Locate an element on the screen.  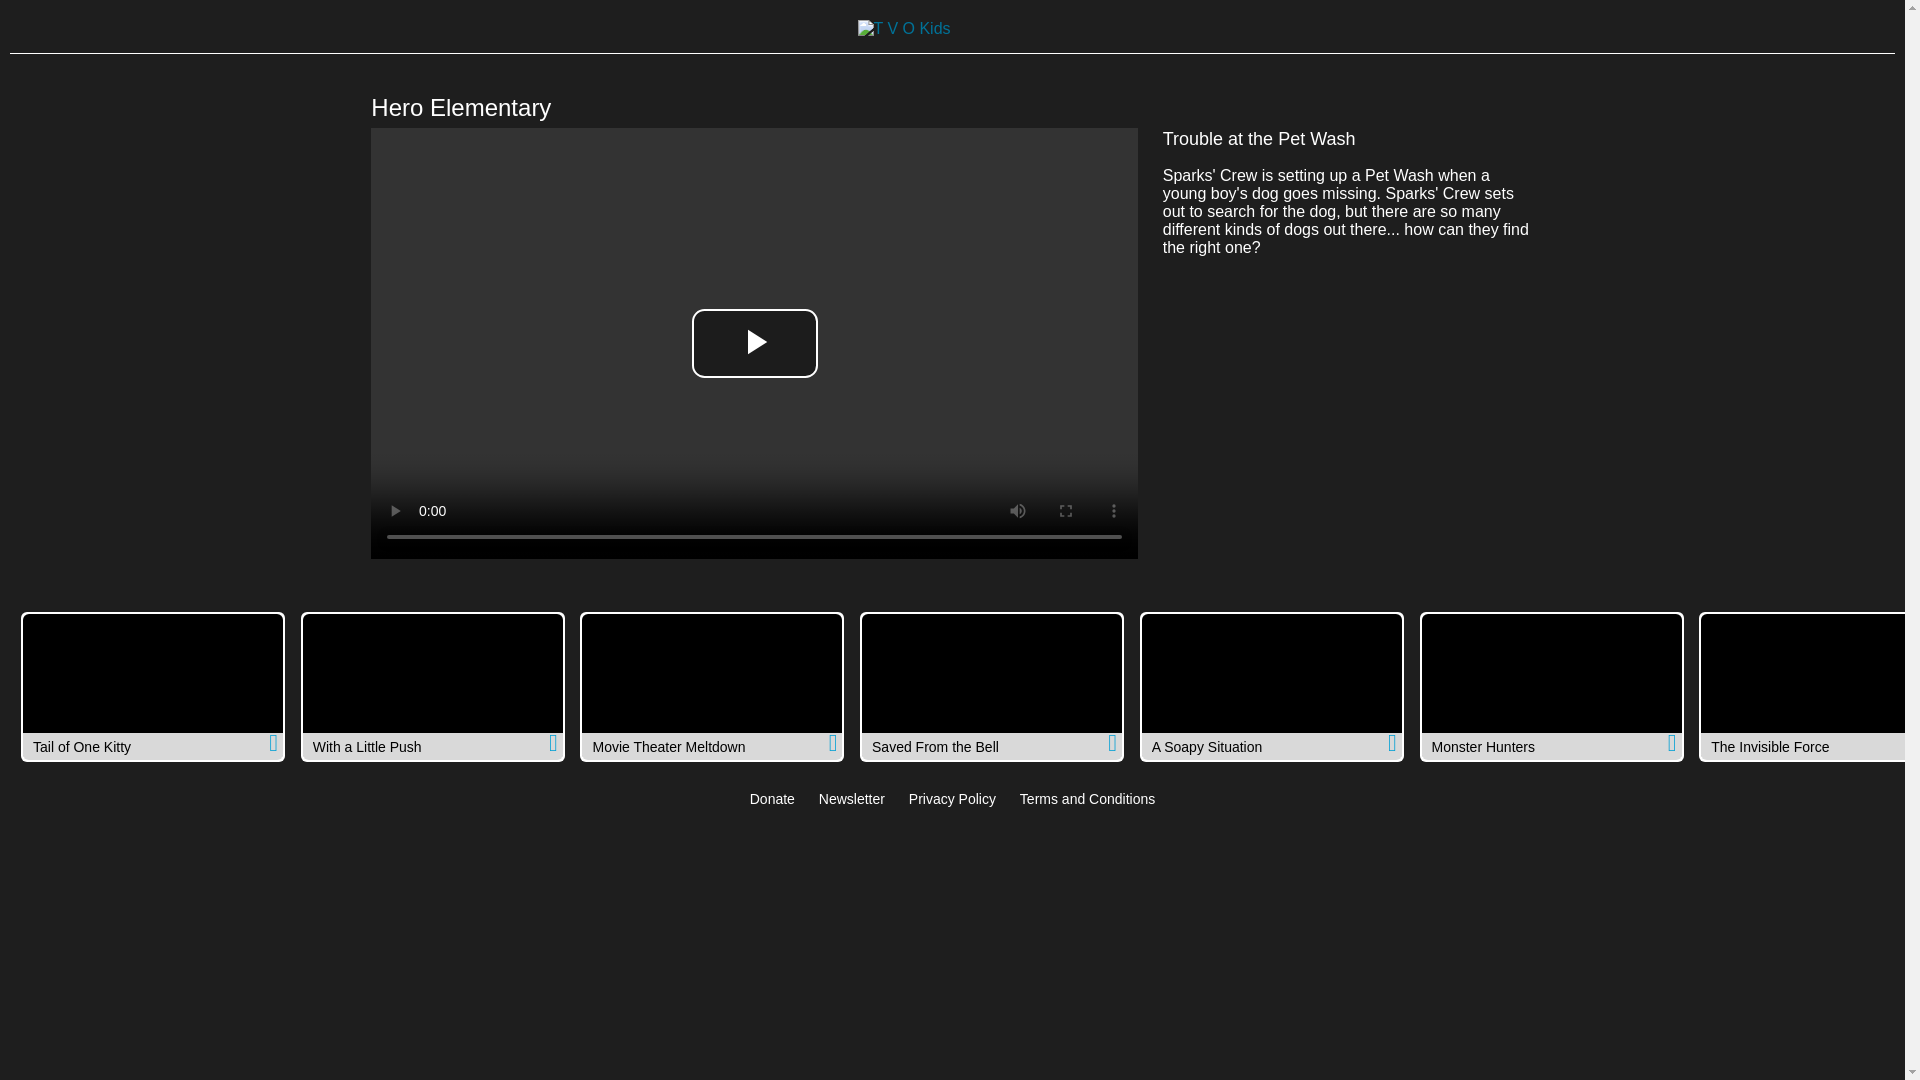
Play Video is located at coordinates (754, 343).